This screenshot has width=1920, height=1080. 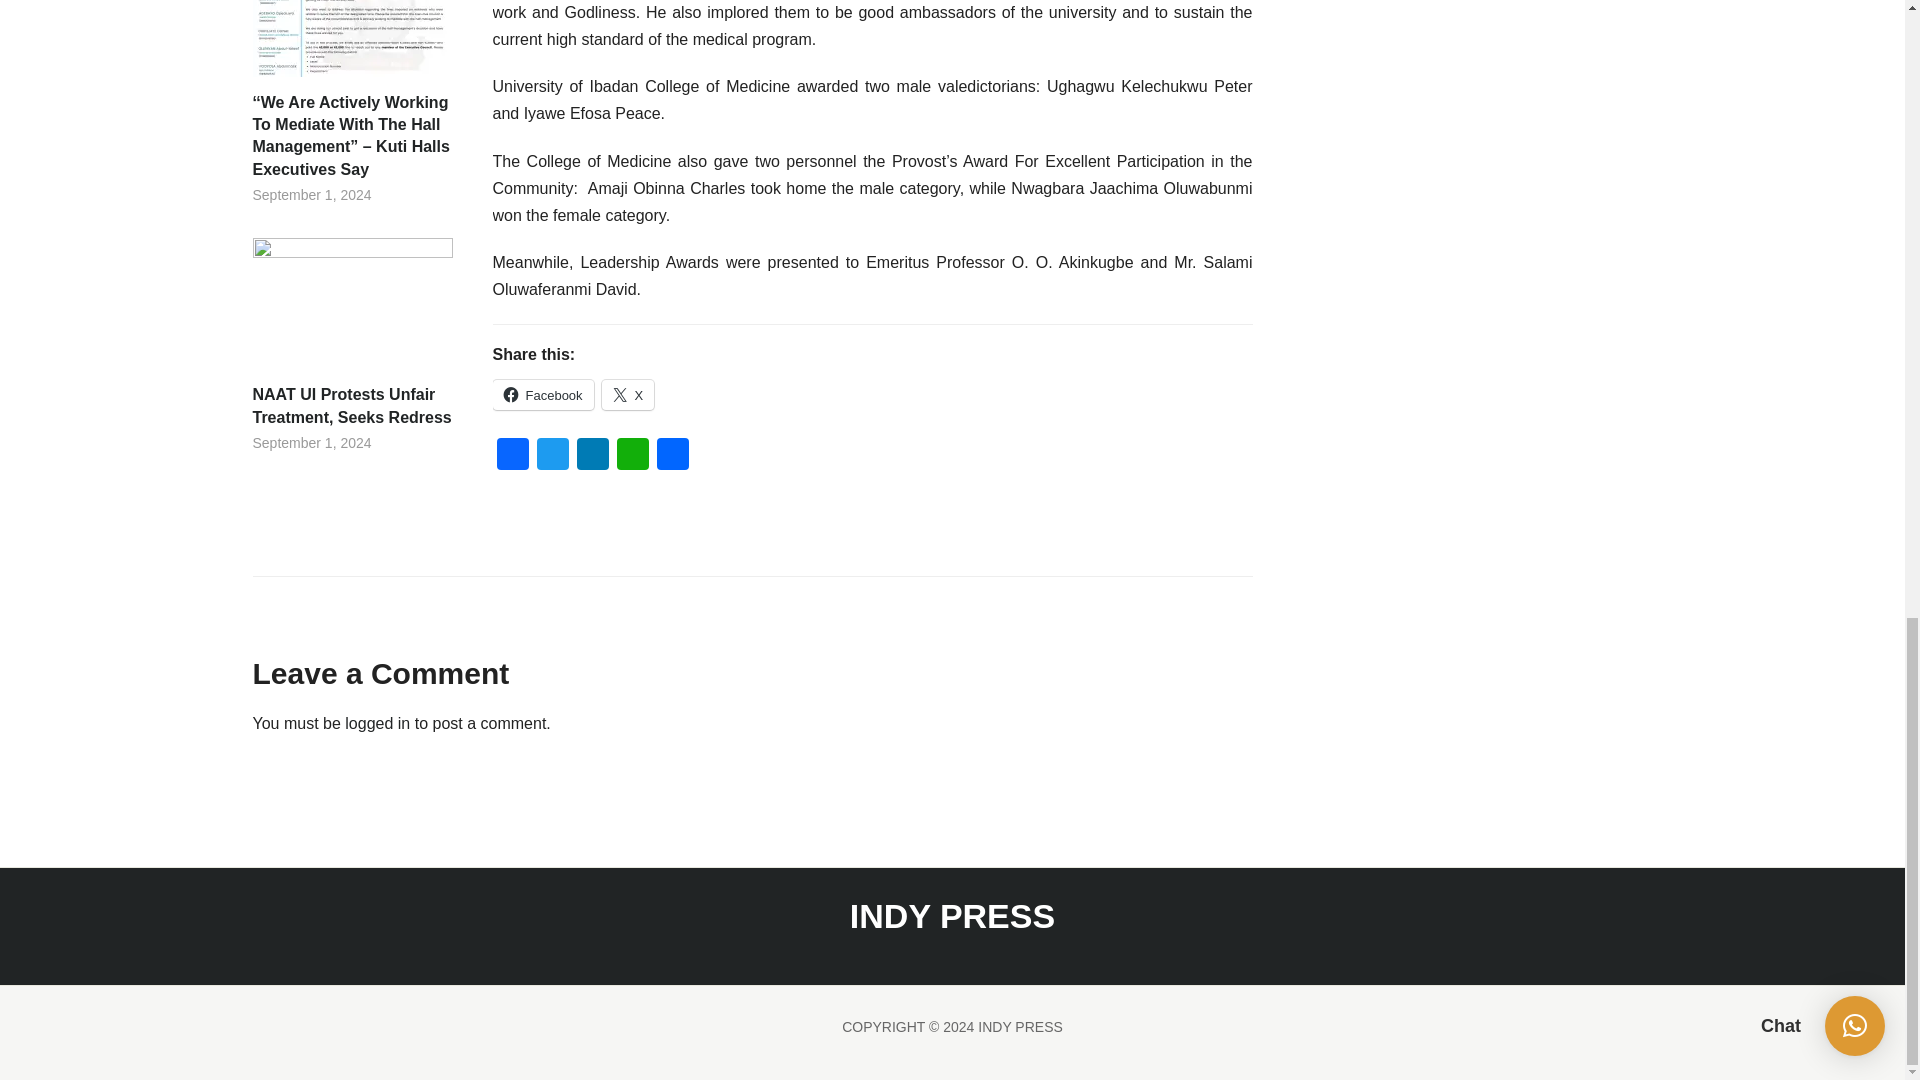 I want to click on Click to share on Facebook, so click(x=542, y=395).